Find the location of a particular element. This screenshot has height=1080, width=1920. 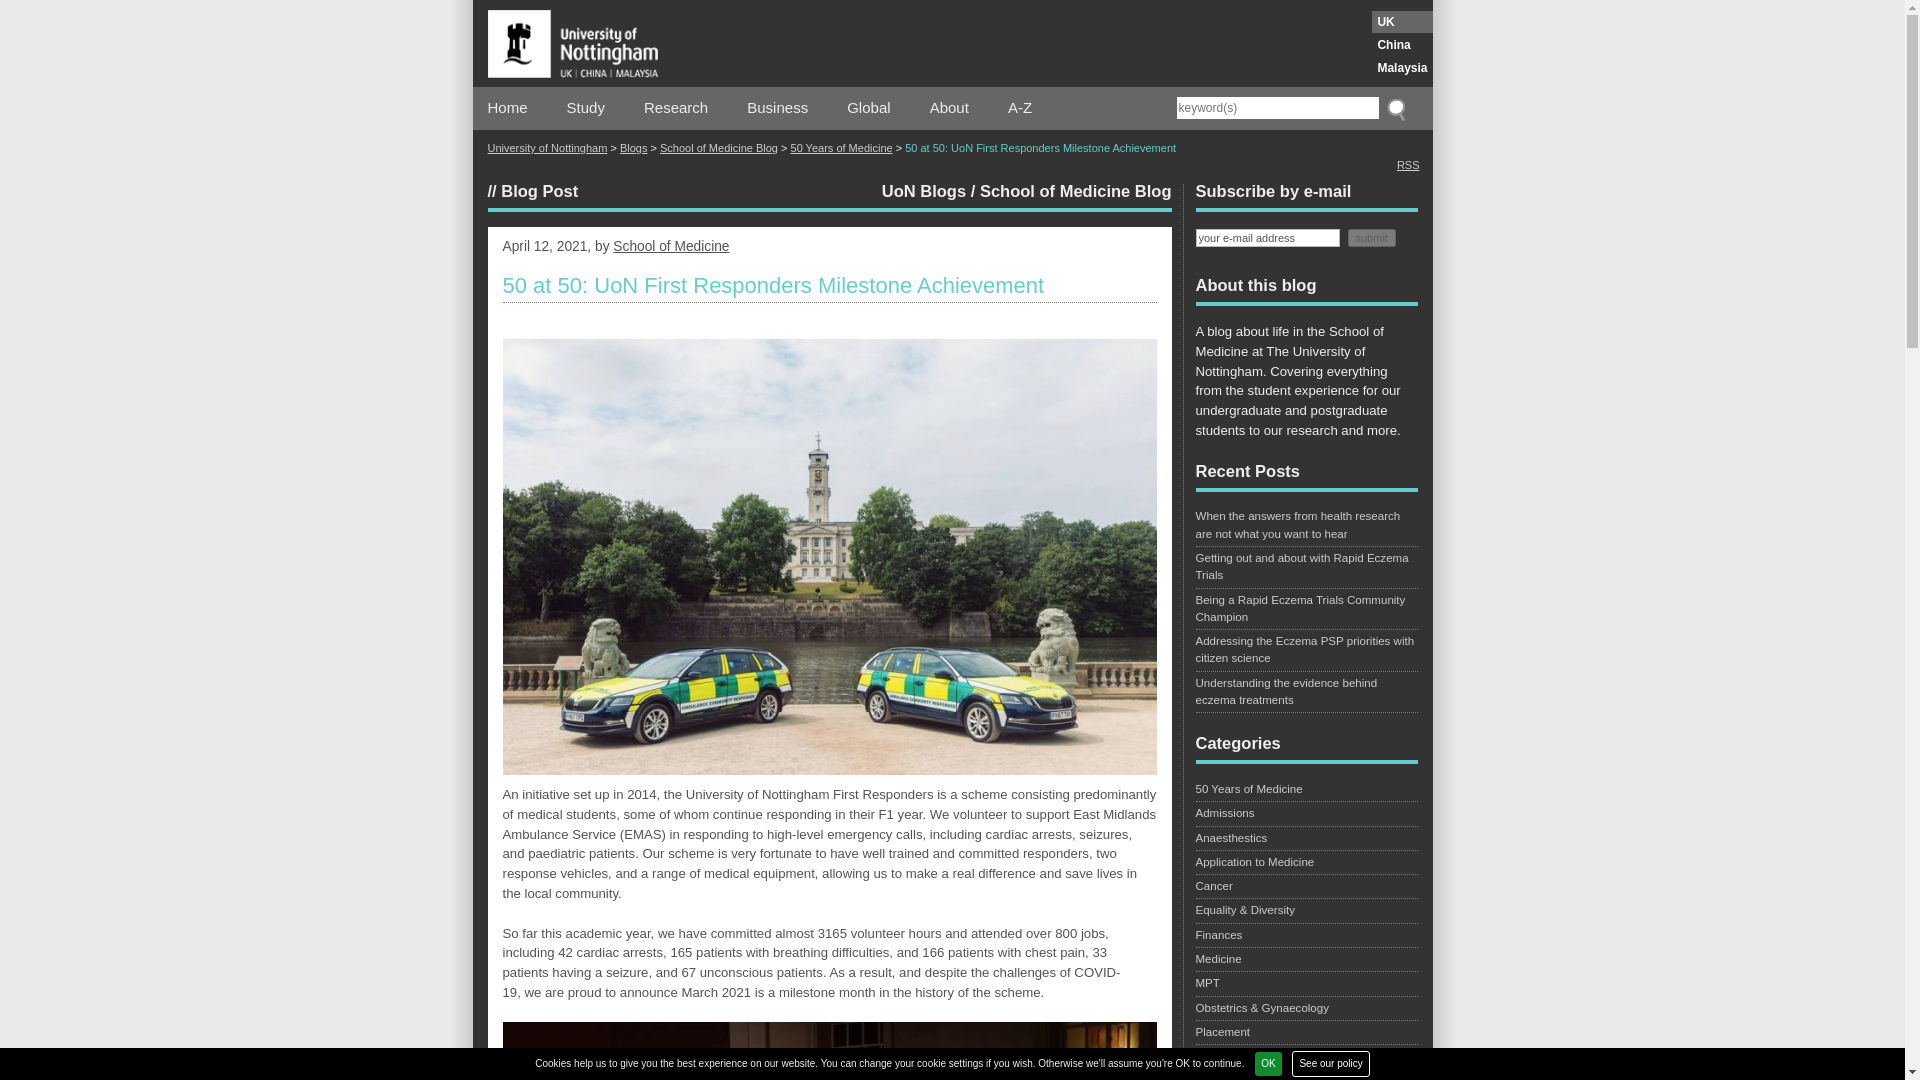

School of Medicine Blog is located at coordinates (718, 148).